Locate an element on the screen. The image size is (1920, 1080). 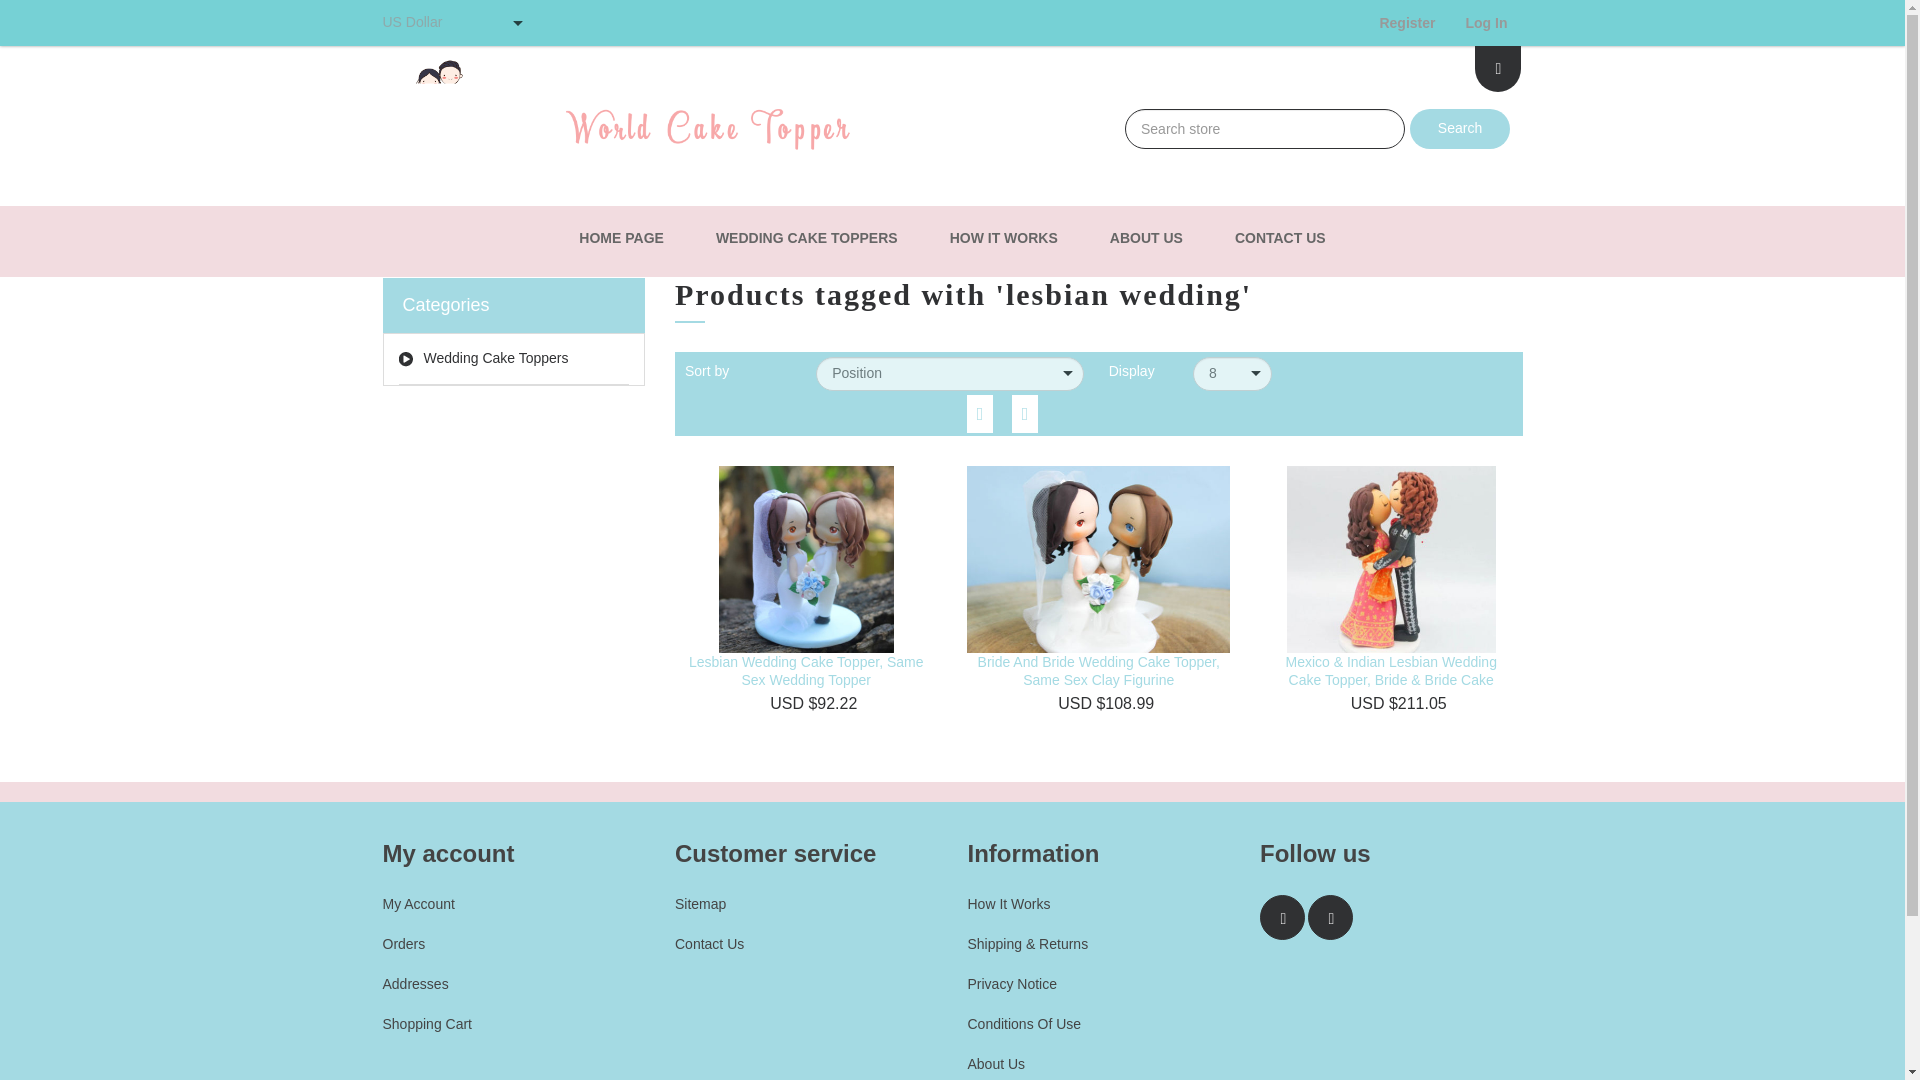
Log In is located at coordinates (1486, 22).